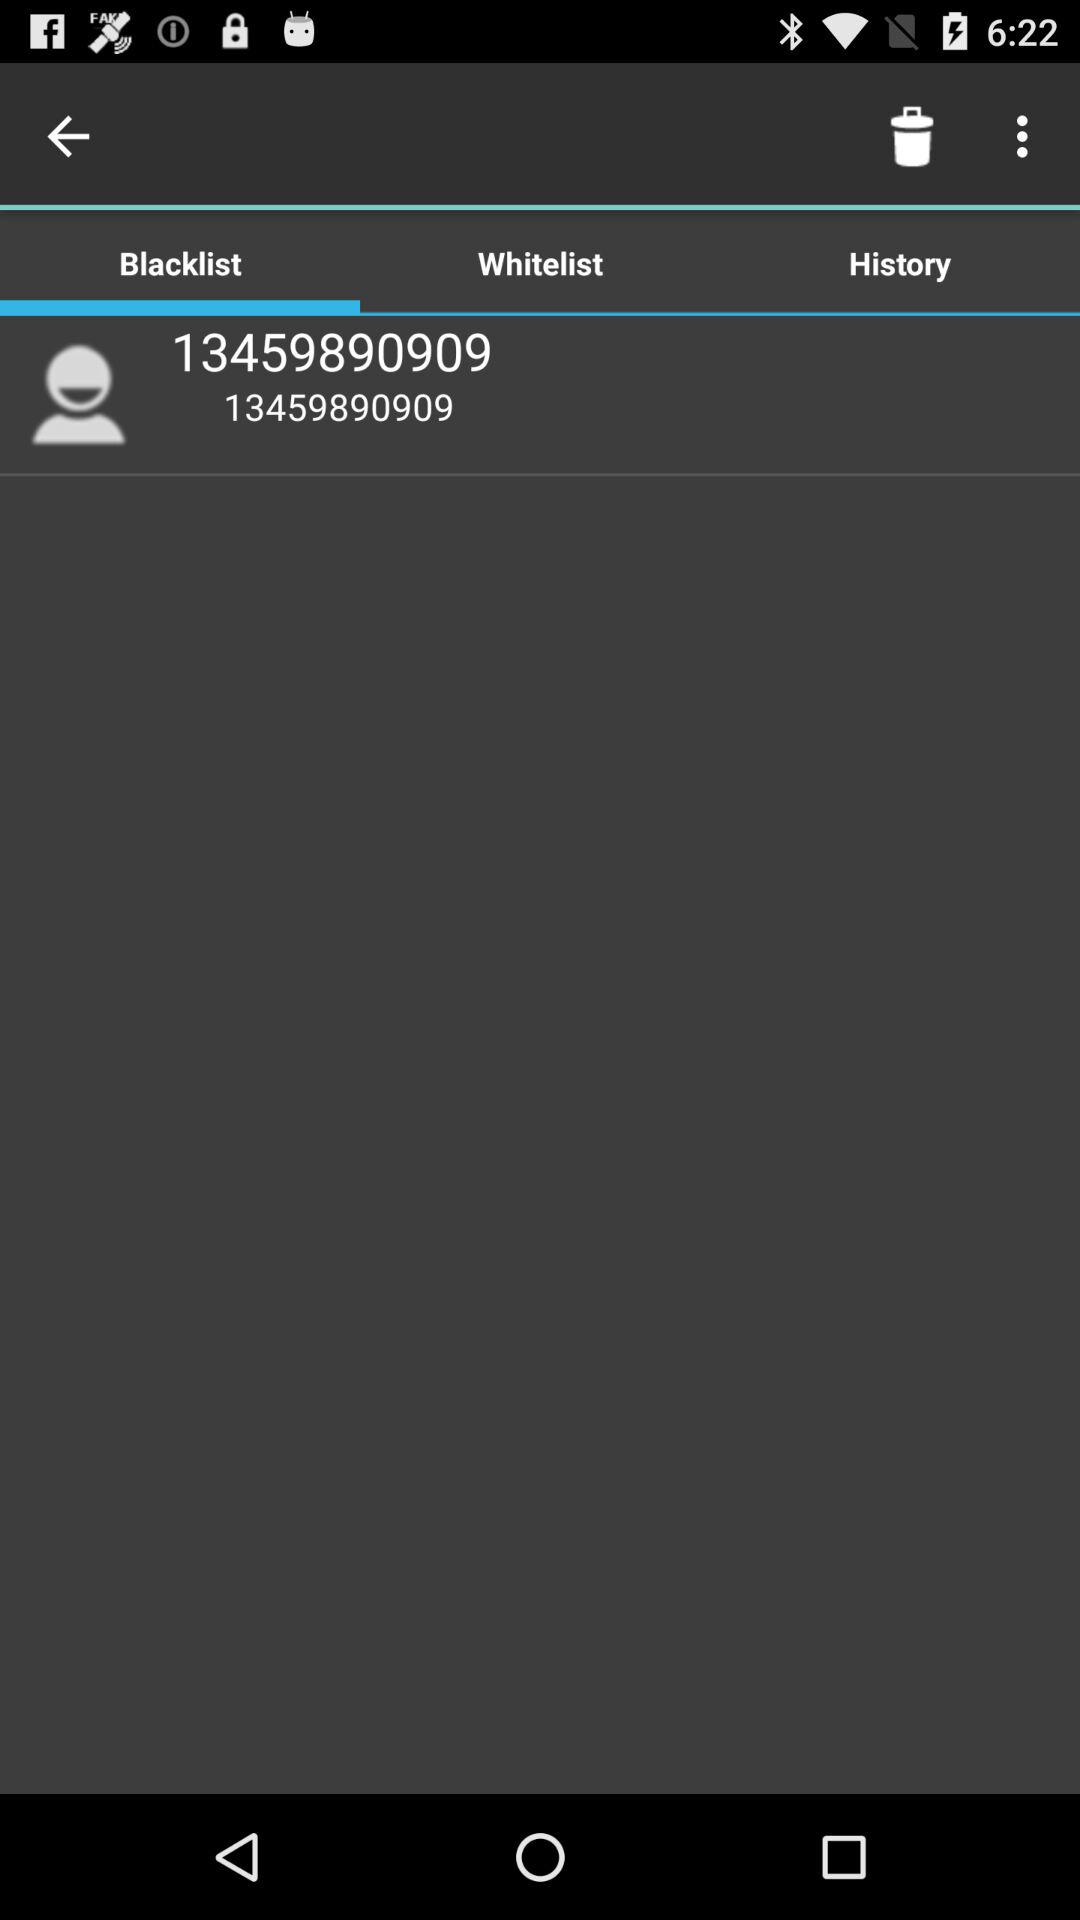 Image resolution: width=1080 pixels, height=1920 pixels. I want to click on select the item next to the whitelist icon, so click(73, 136).